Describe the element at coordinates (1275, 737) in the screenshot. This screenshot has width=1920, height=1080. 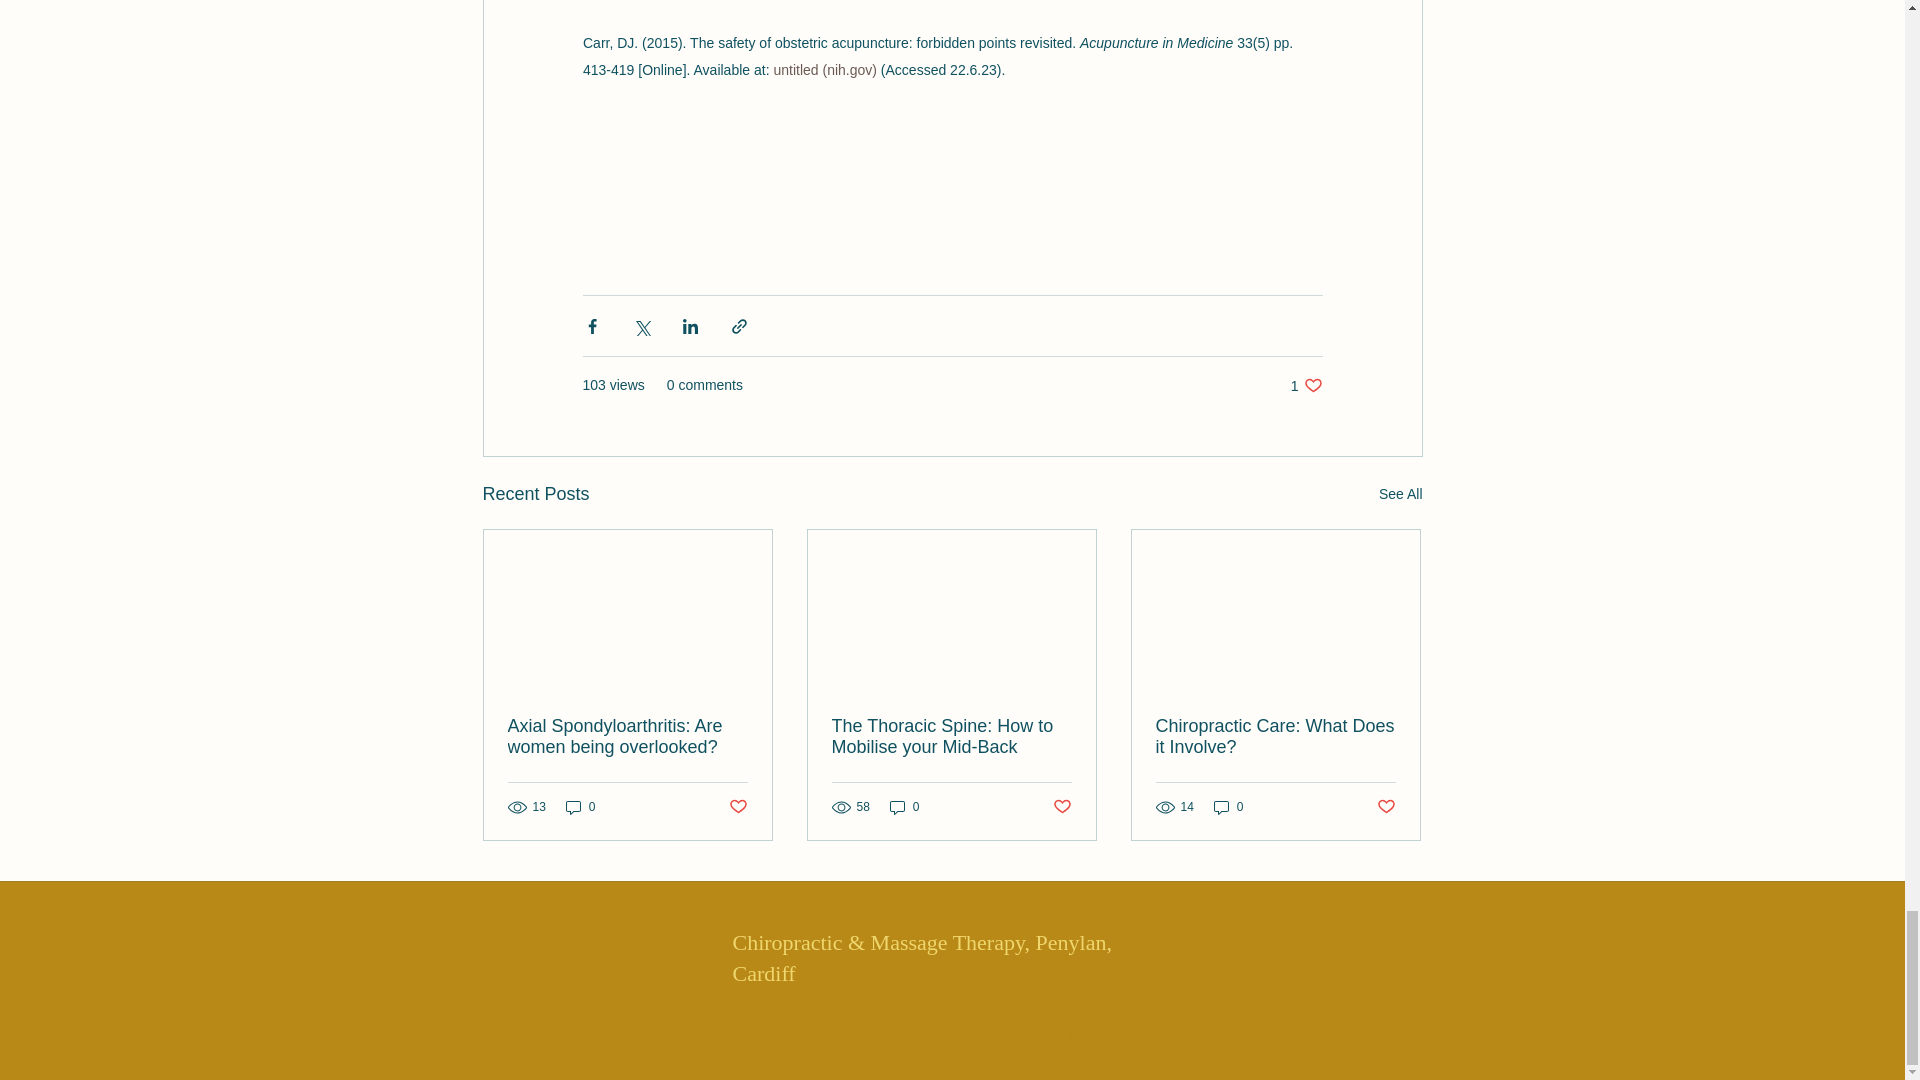
I see `Chiropractic Care: What Does it Involve?` at that location.